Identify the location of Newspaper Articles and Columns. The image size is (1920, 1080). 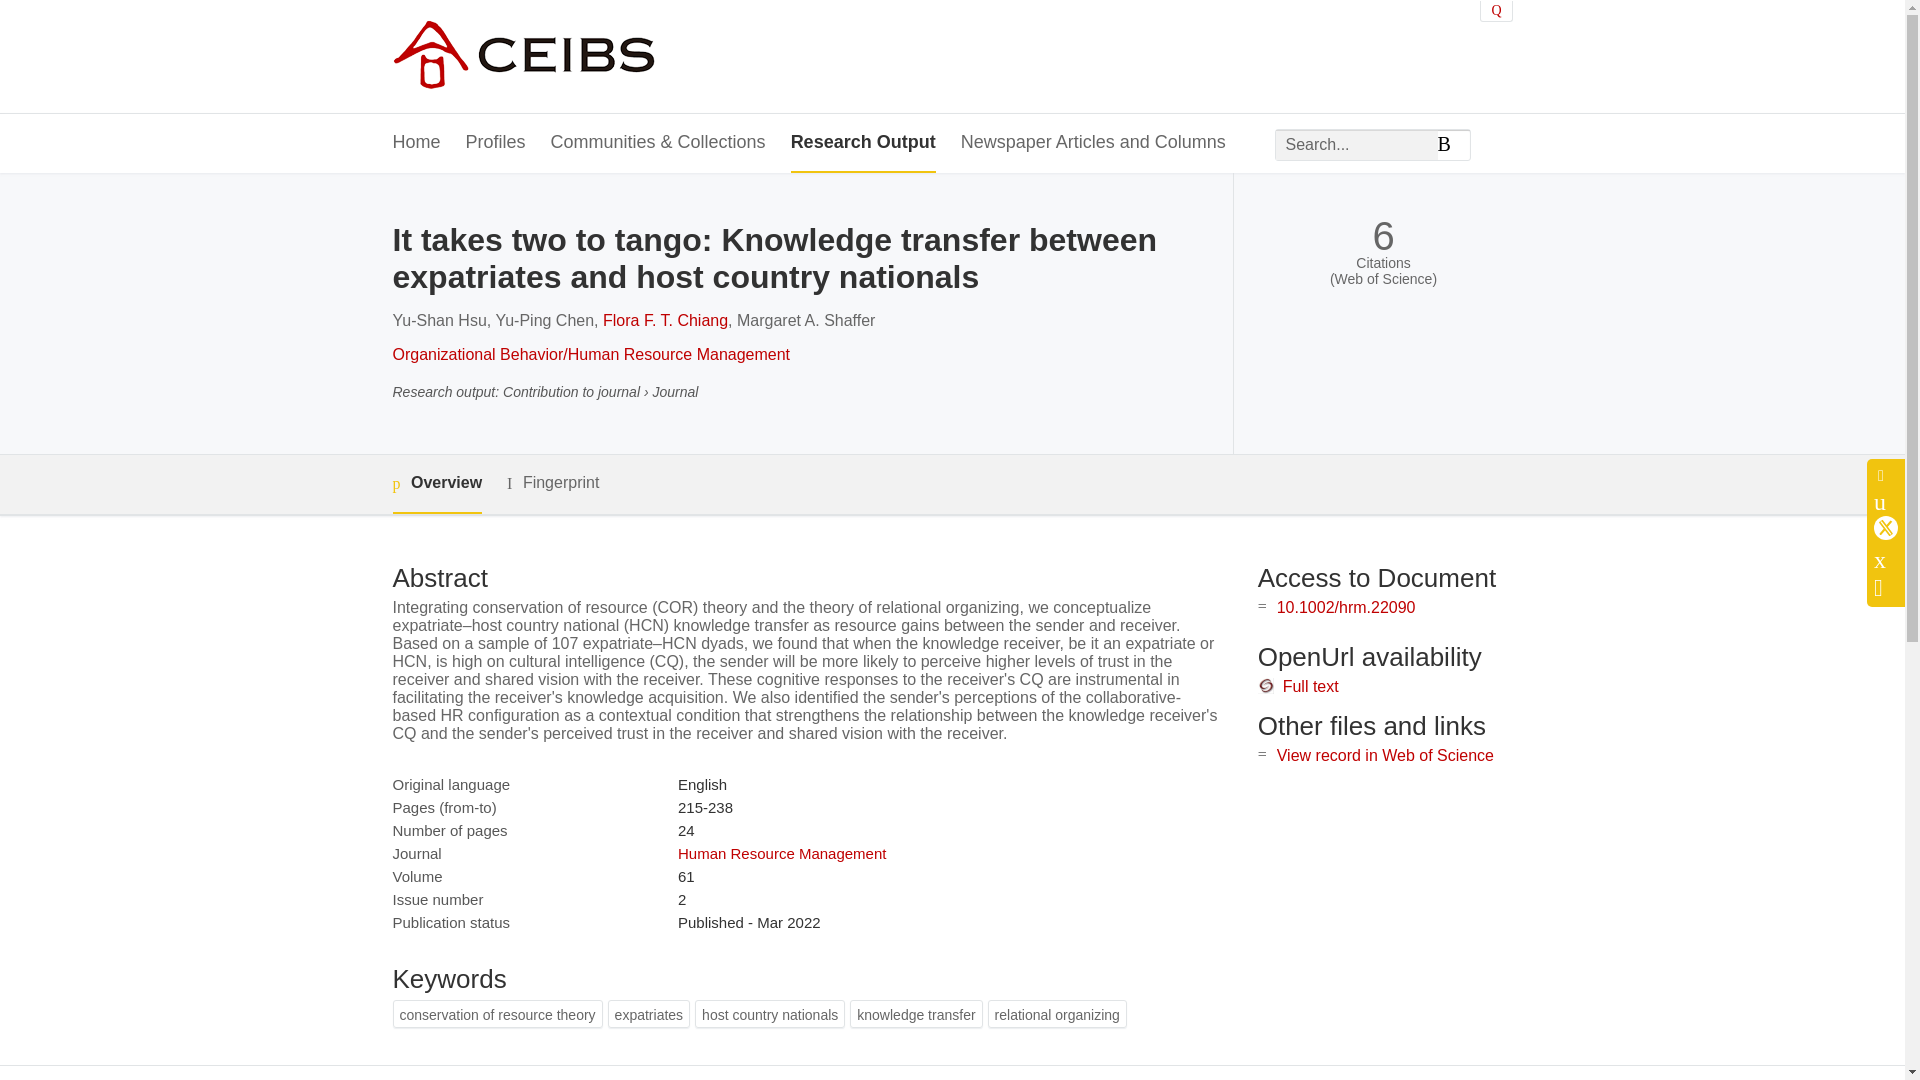
(1094, 143).